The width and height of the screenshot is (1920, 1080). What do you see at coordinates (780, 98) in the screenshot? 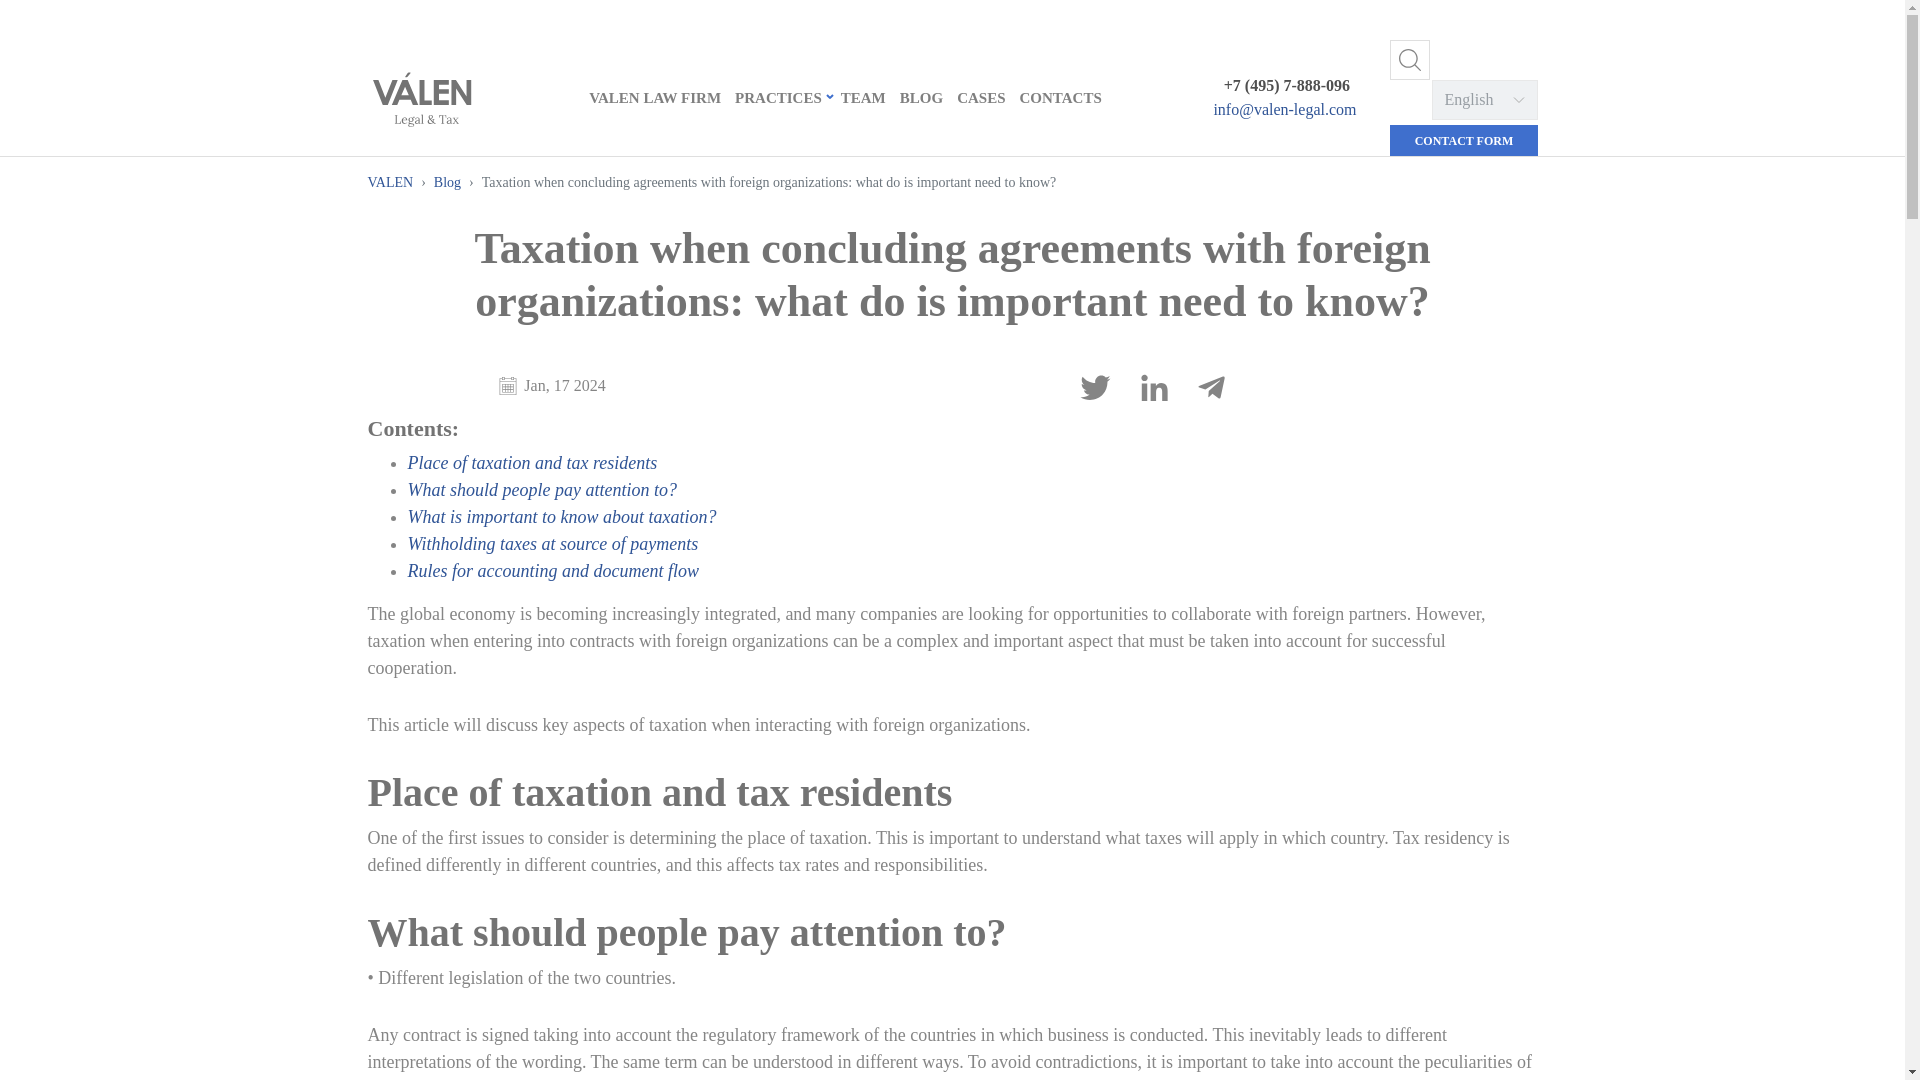
I see `PRACTICES` at bounding box center [780, 98].